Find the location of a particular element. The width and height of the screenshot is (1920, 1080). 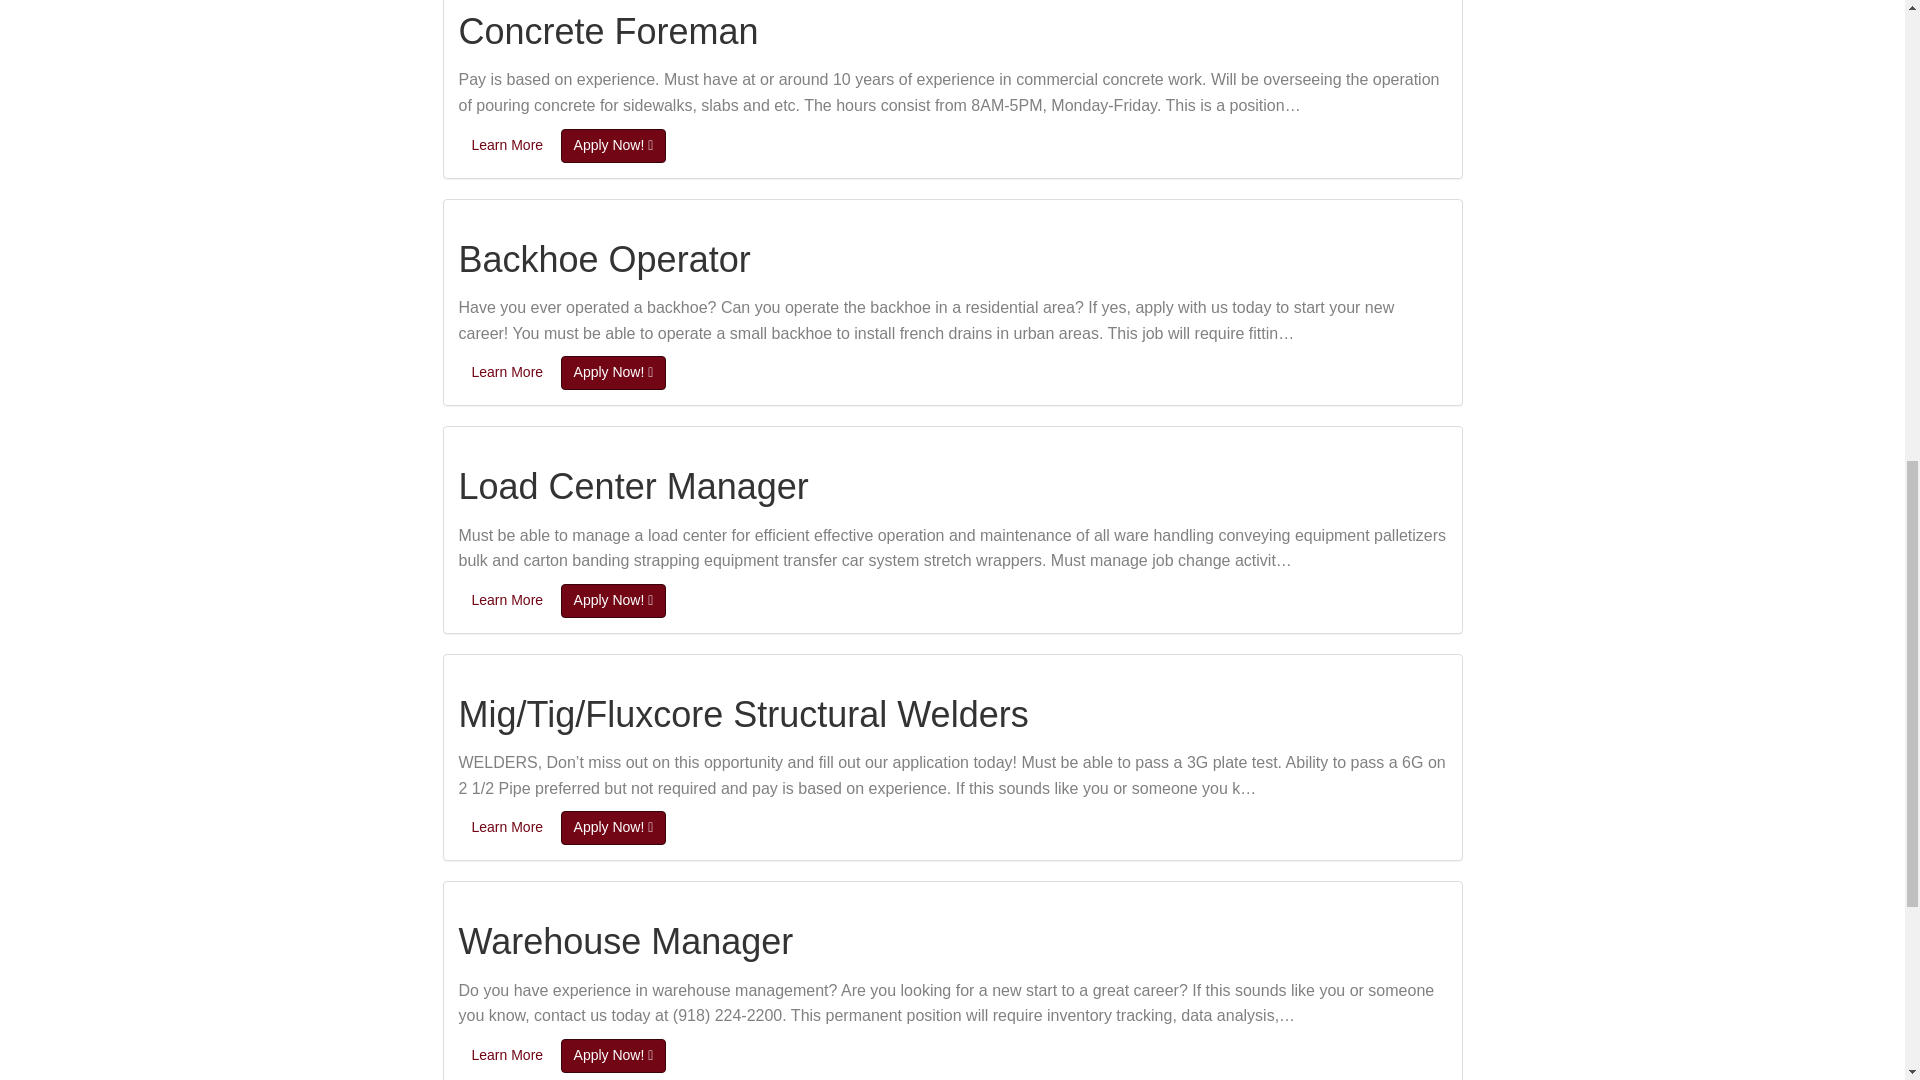

Learn More is located at coordinates (507, 372).